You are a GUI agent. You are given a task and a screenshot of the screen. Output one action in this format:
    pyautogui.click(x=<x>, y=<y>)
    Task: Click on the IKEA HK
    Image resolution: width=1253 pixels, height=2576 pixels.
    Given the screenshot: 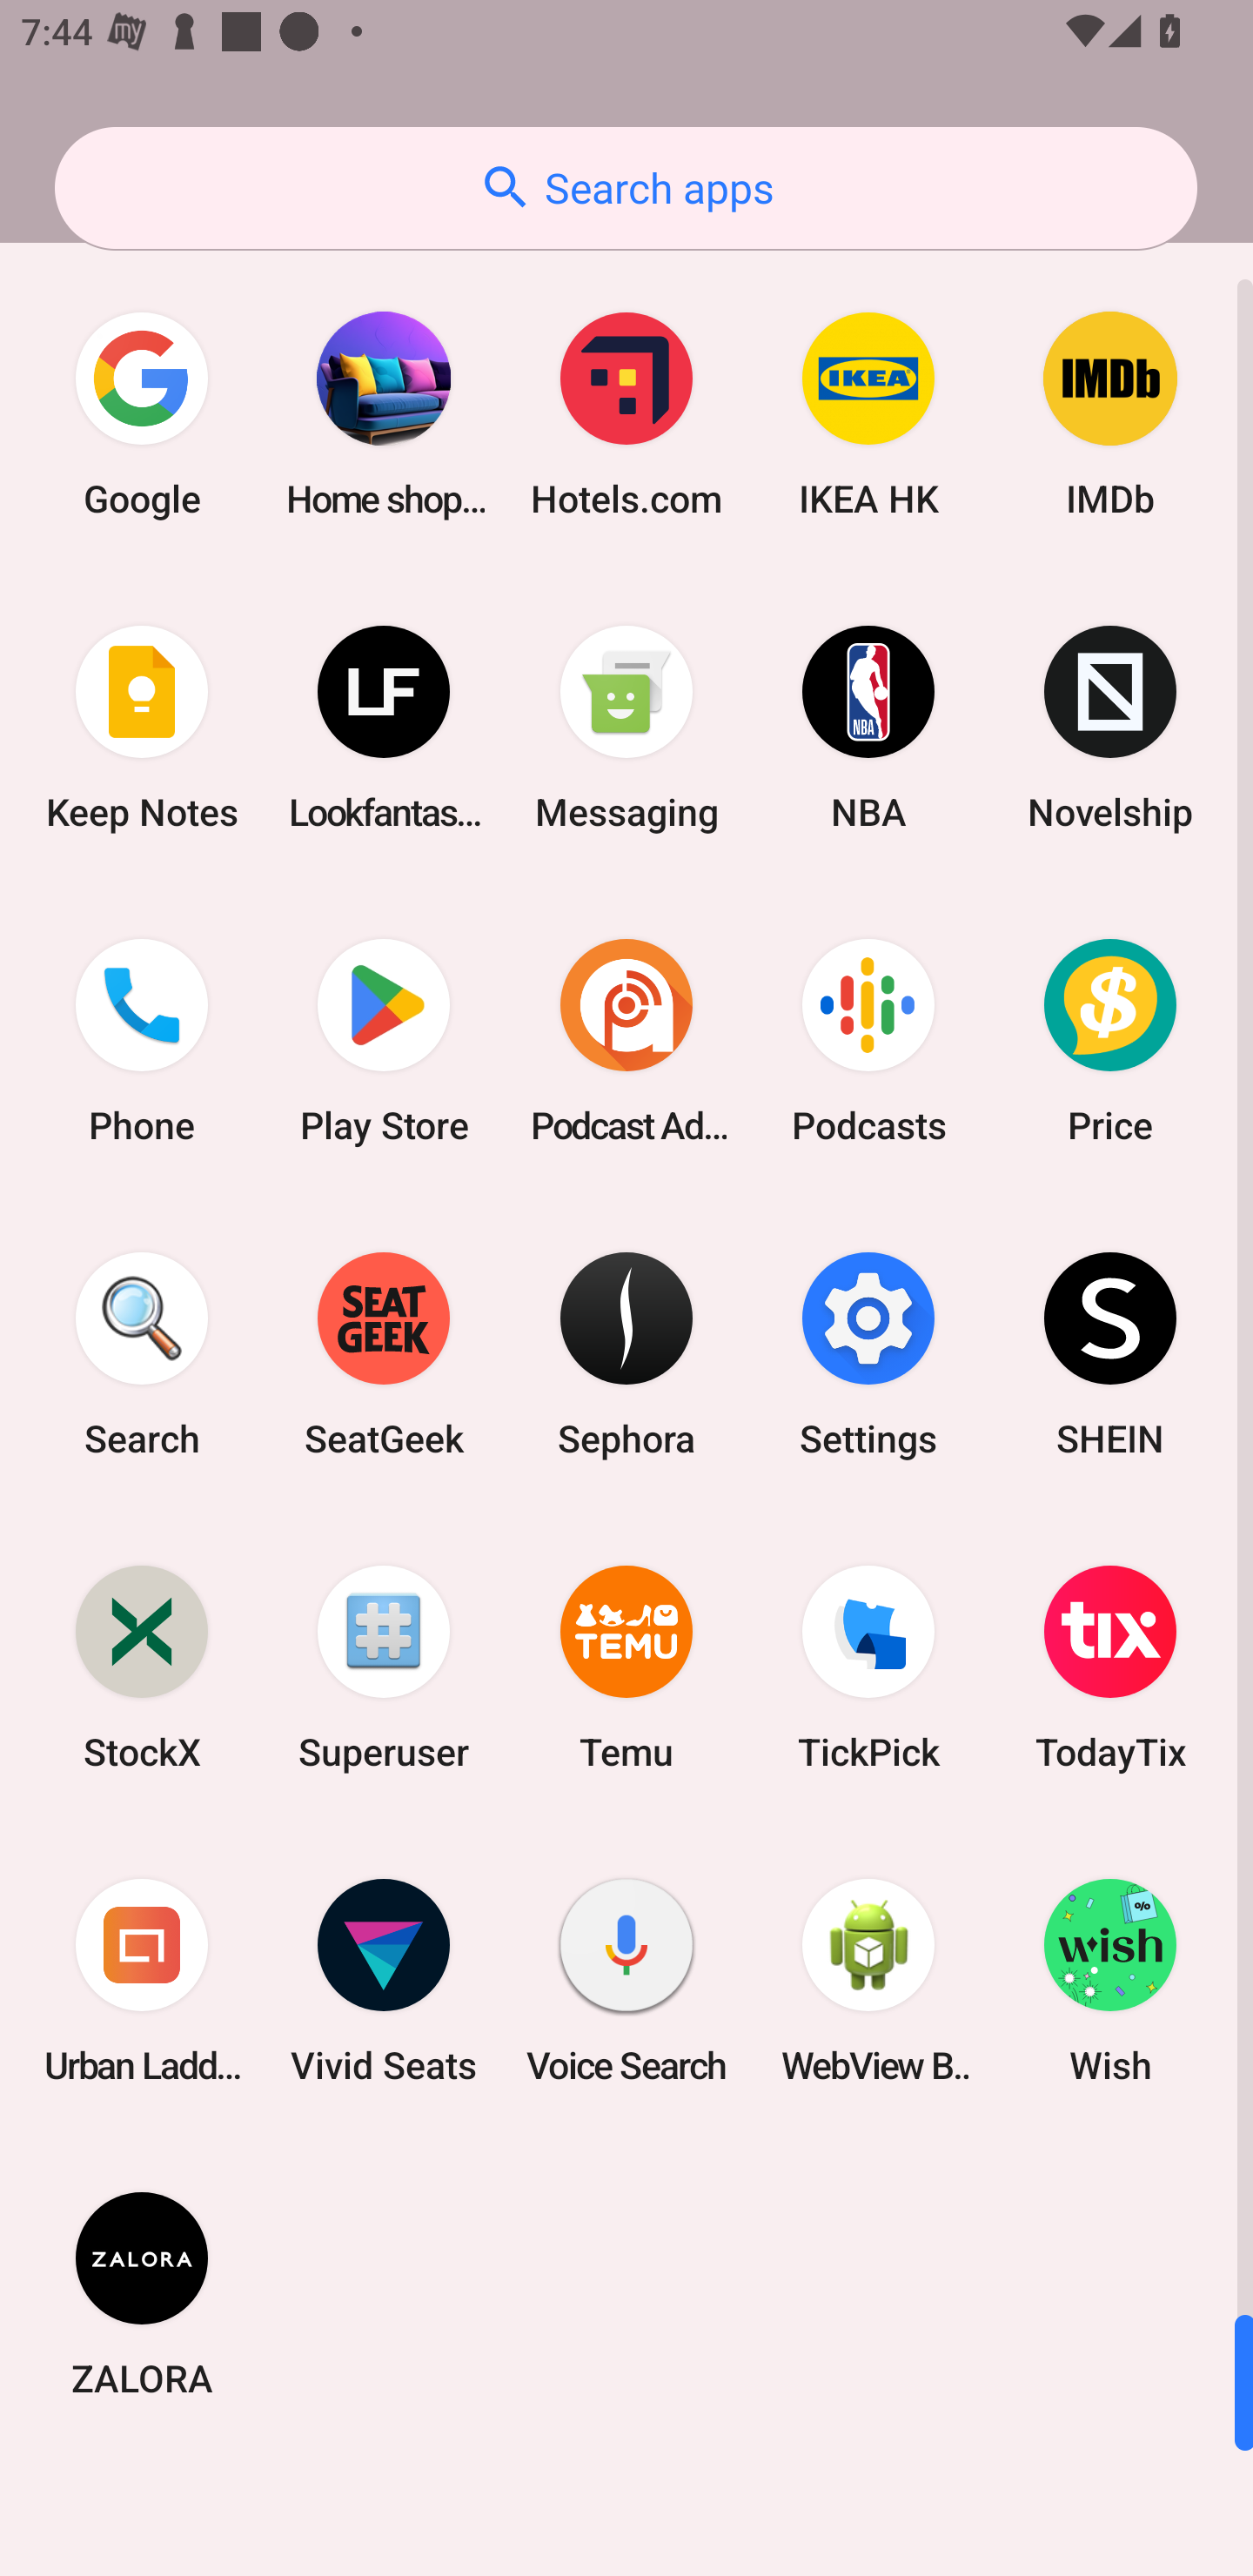 What is the action you would take?
    pyautogui.click(x=868, y=414)
    